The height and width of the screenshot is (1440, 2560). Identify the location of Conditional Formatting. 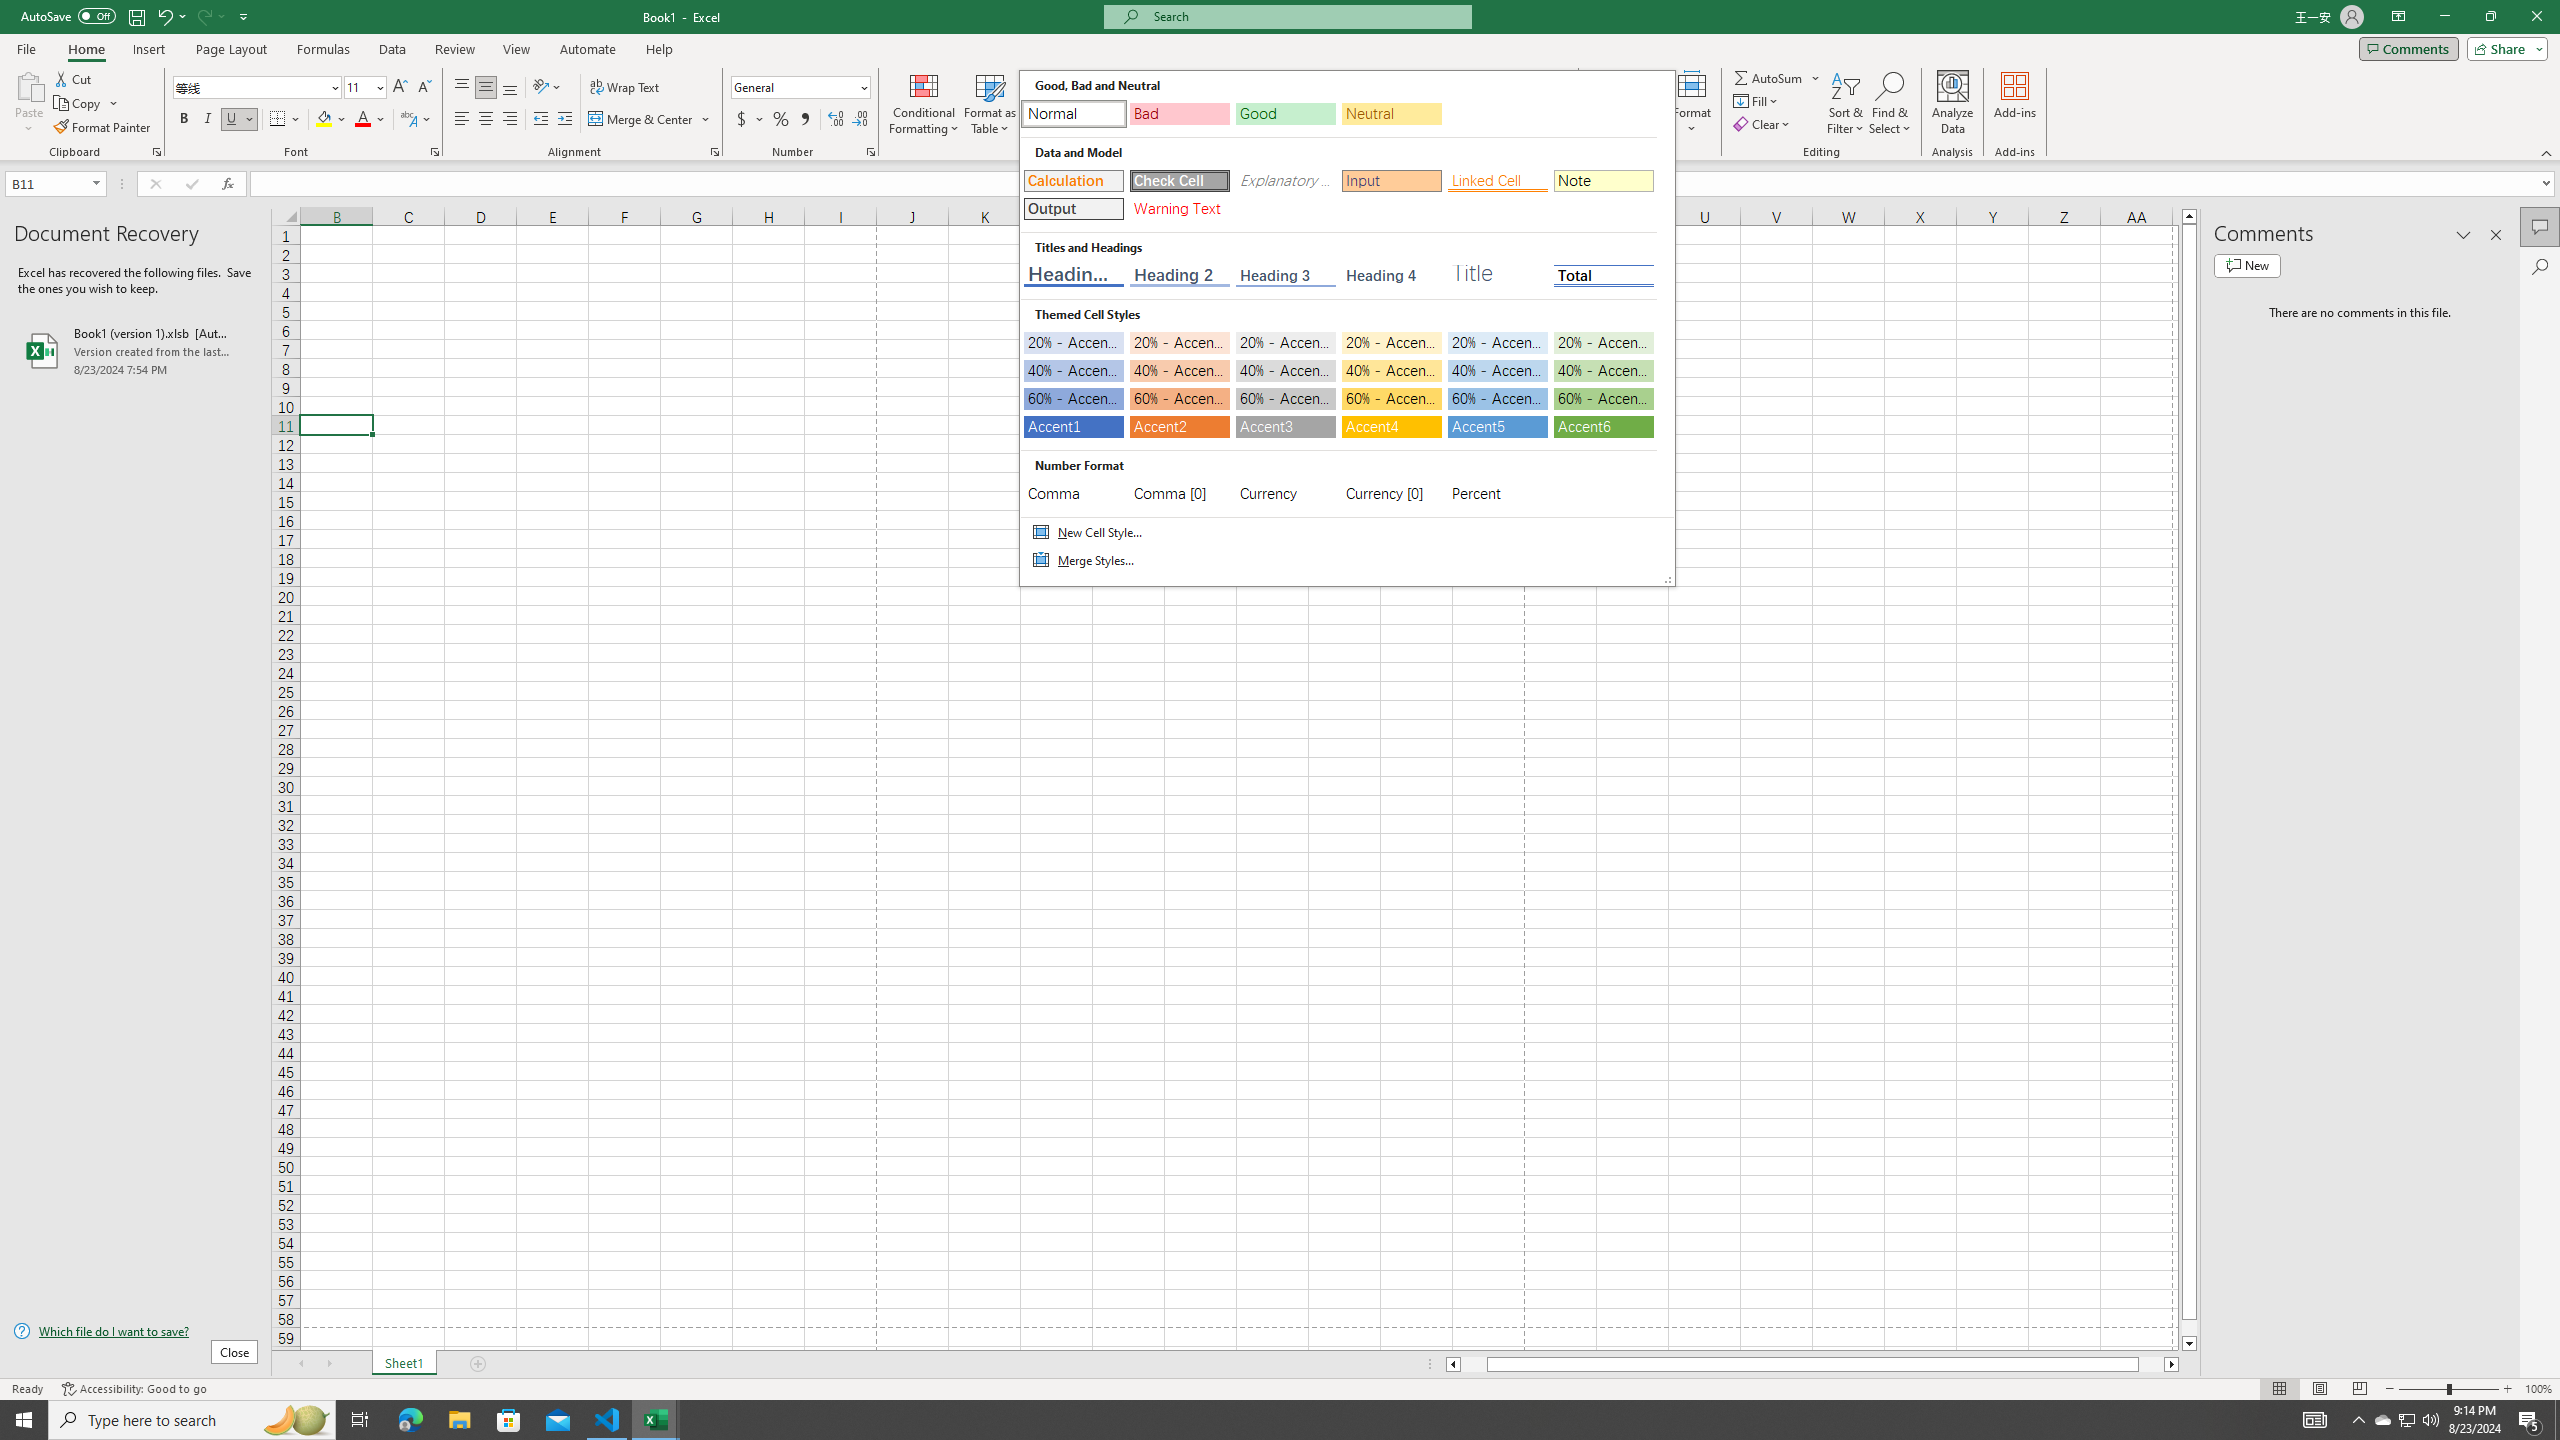
(924, 103).